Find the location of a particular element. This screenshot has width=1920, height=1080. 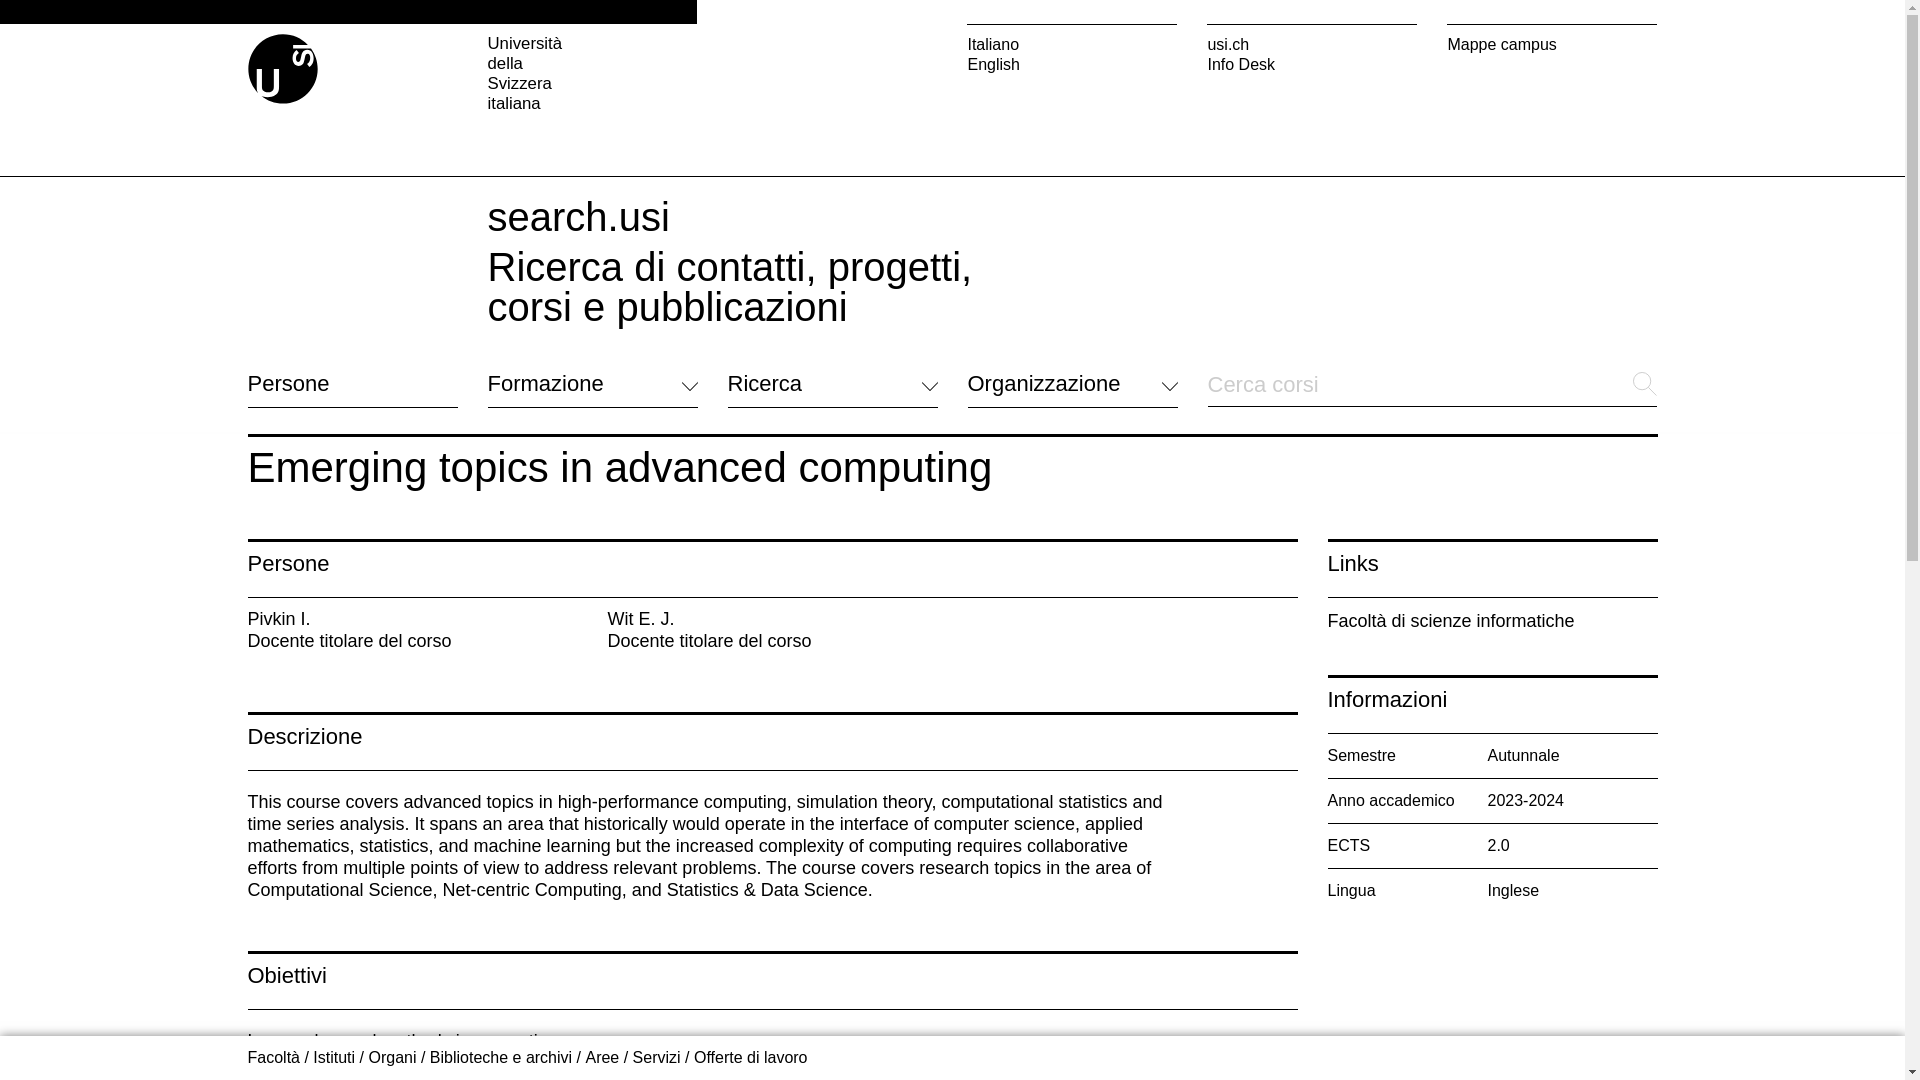

Campus Mendrisio is located at coordinates (794, 871).